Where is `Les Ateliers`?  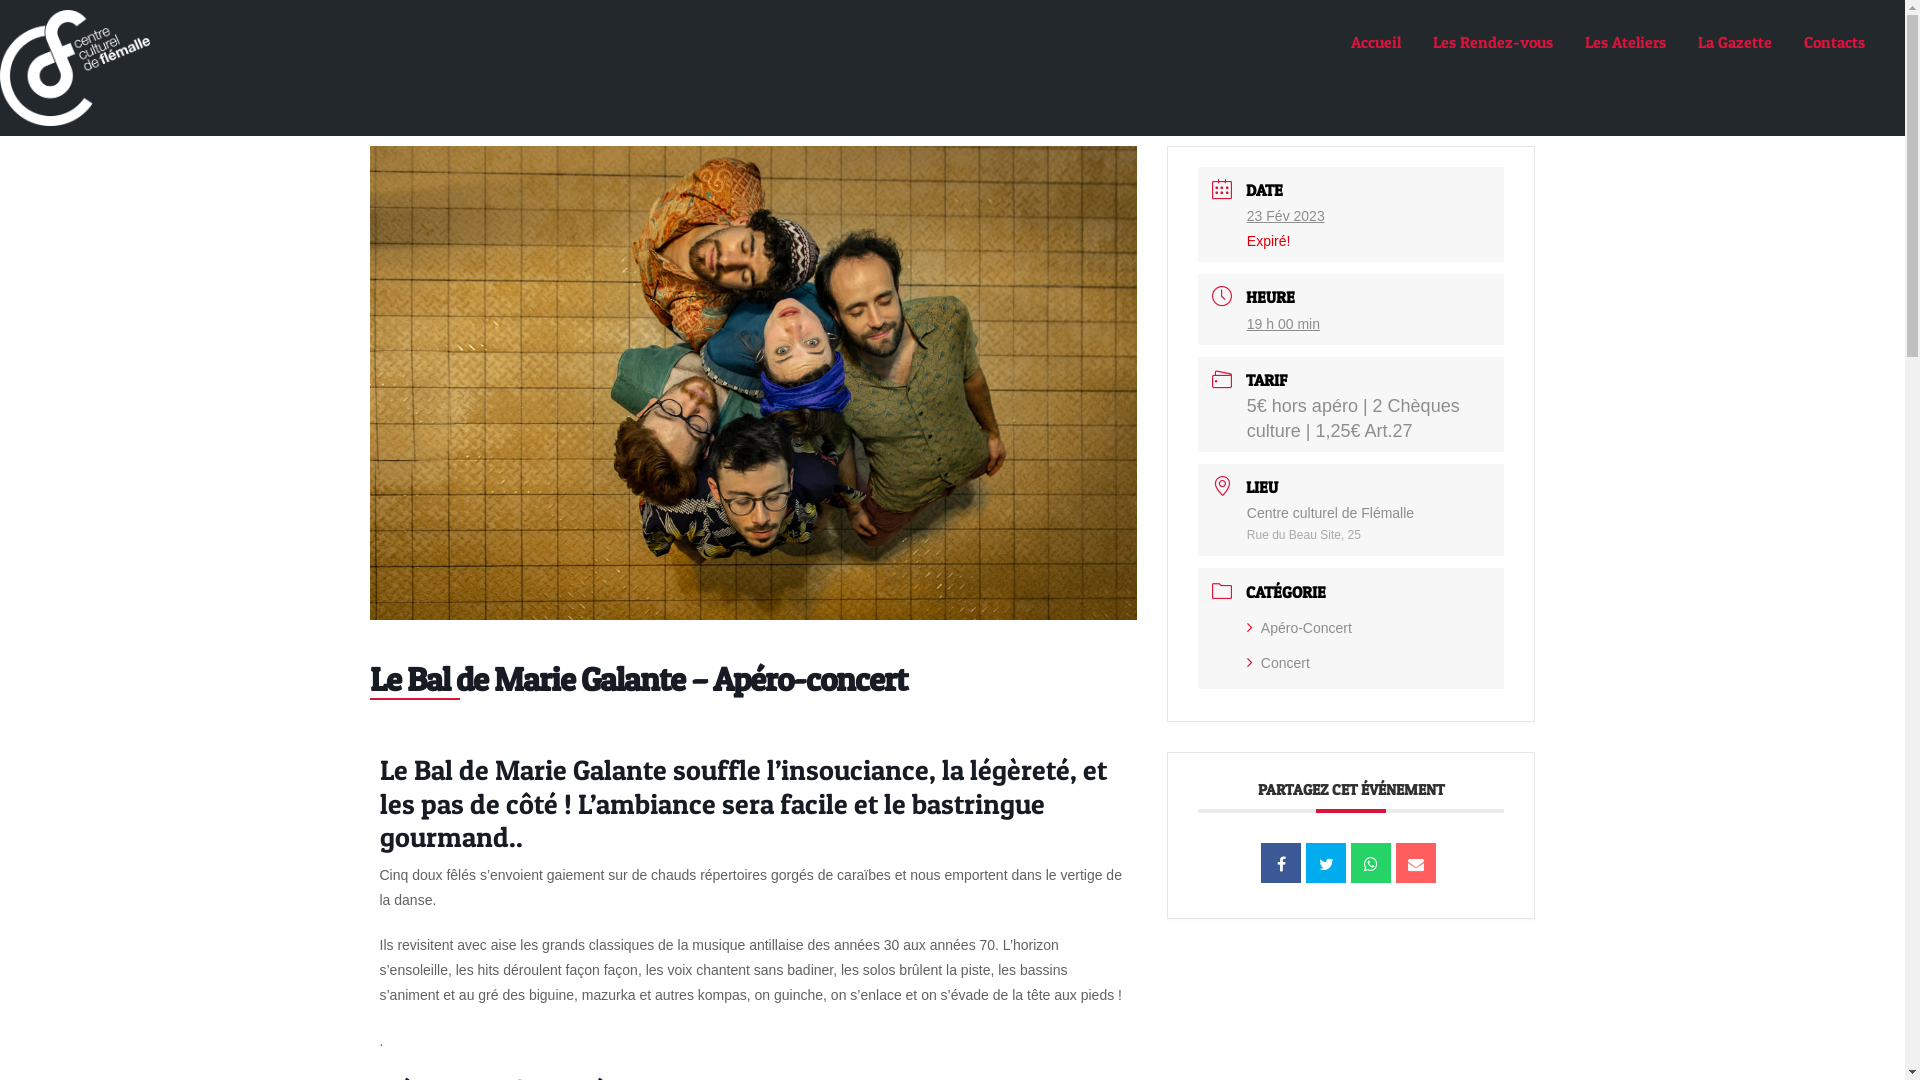 Les Ateliers is located at coordinates (1626, 42).